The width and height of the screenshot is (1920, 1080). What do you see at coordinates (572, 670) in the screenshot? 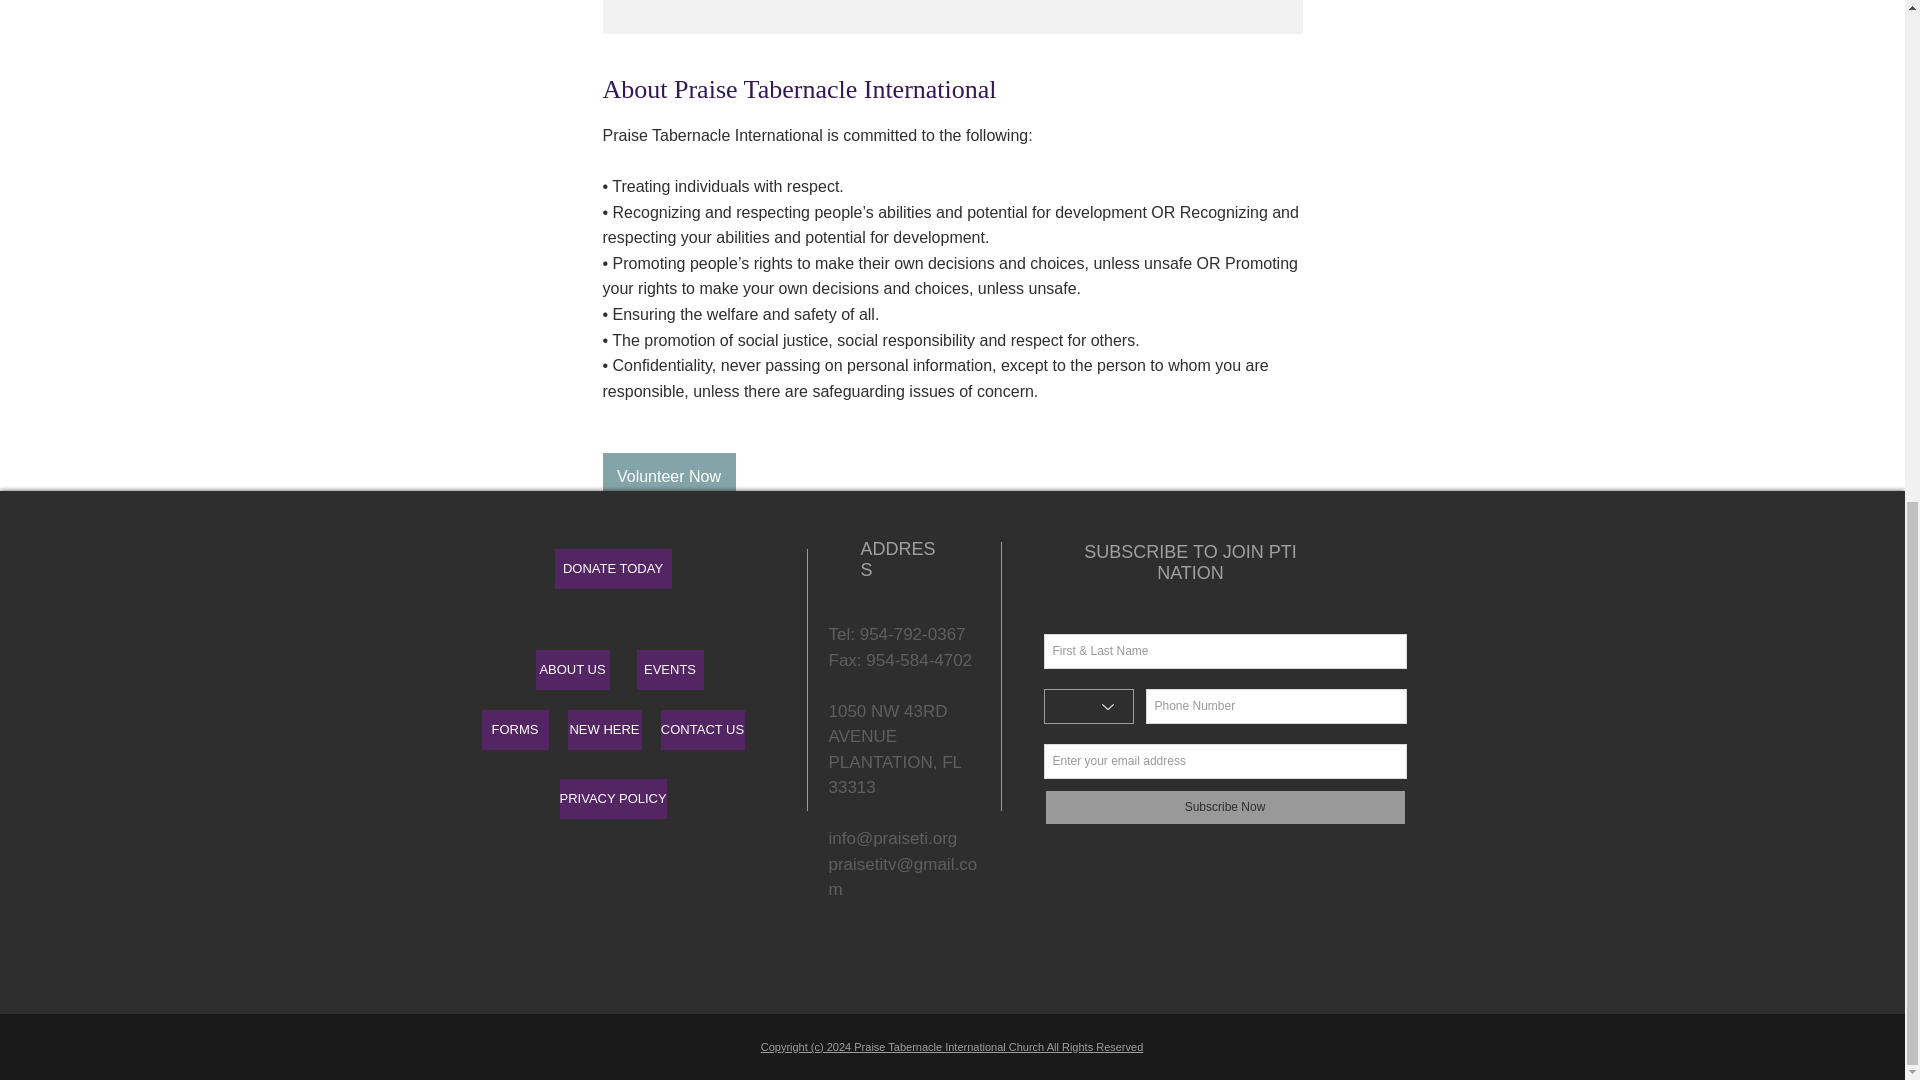
I see `ABOUT US` at bounding box center [572, 670].